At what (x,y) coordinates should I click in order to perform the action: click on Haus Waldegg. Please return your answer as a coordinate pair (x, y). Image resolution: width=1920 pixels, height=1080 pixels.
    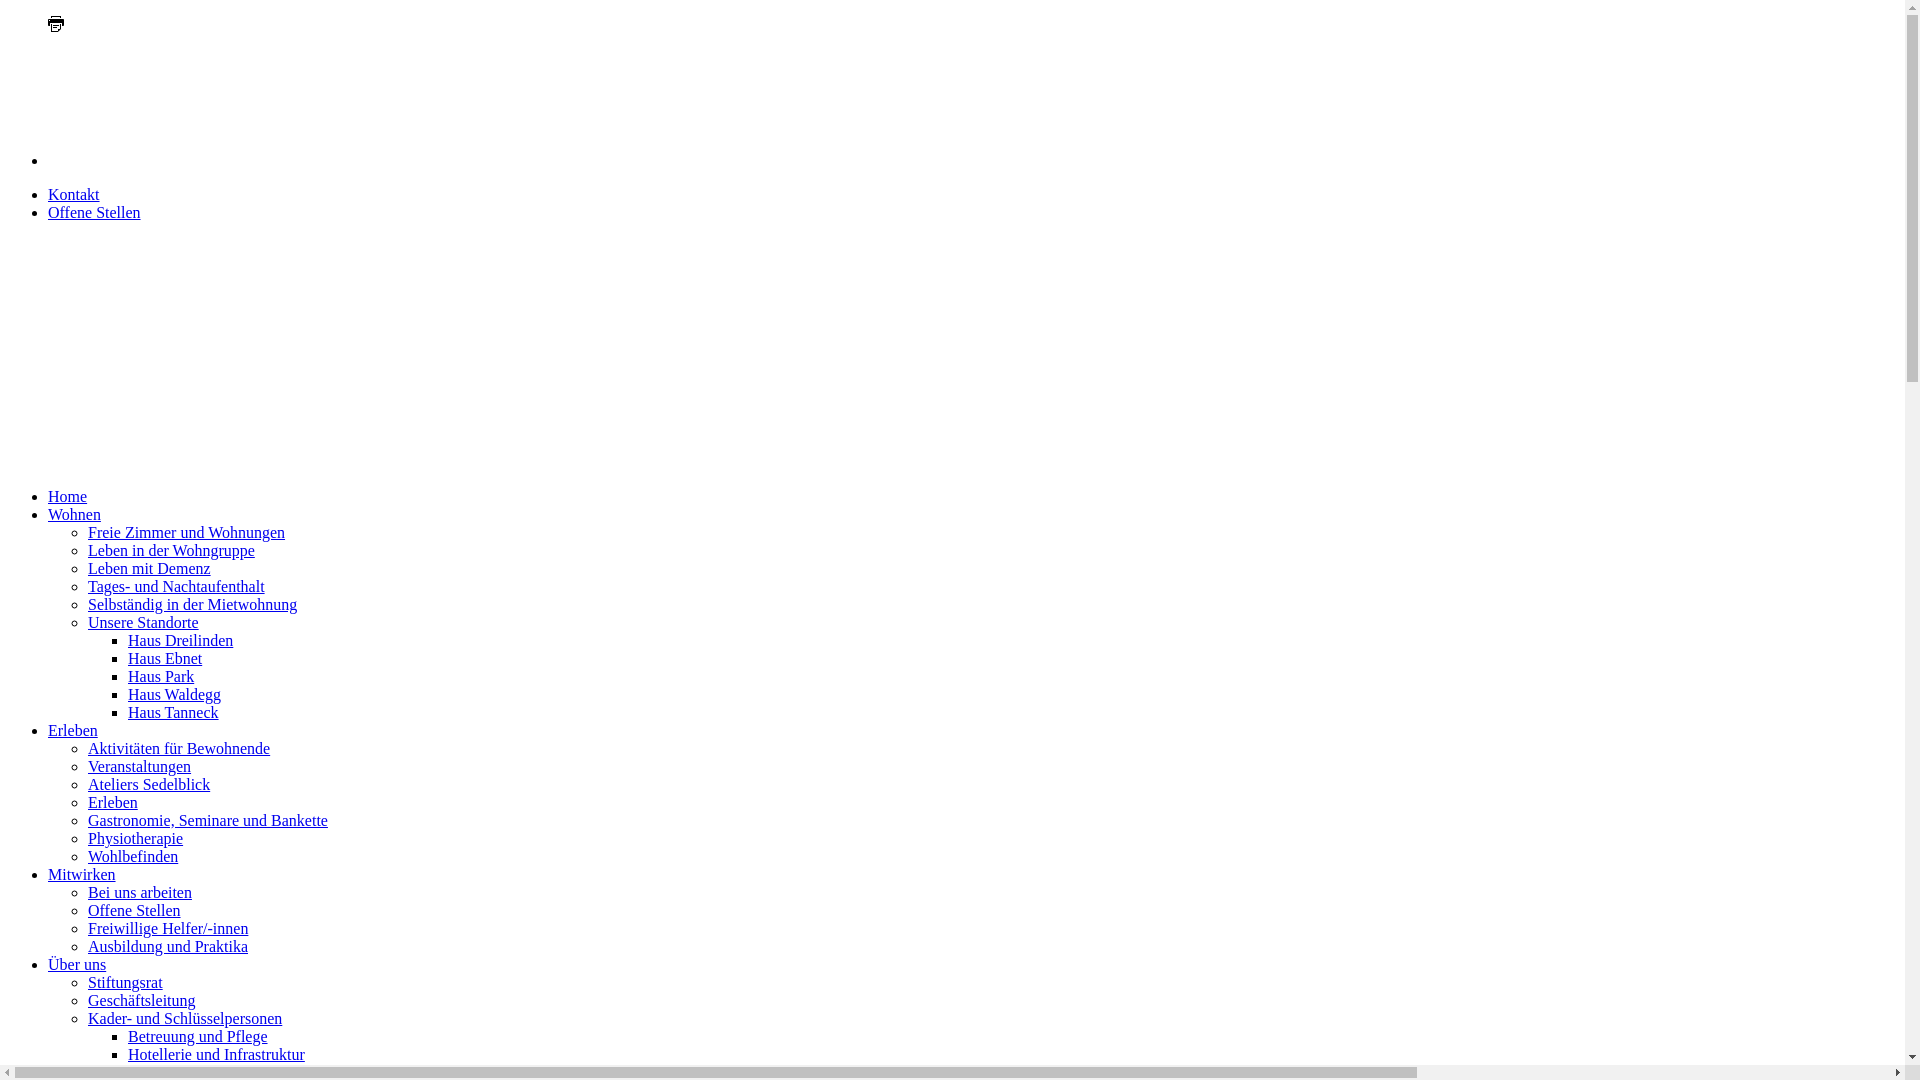
    Looking at the image, I should click on (174, 694).